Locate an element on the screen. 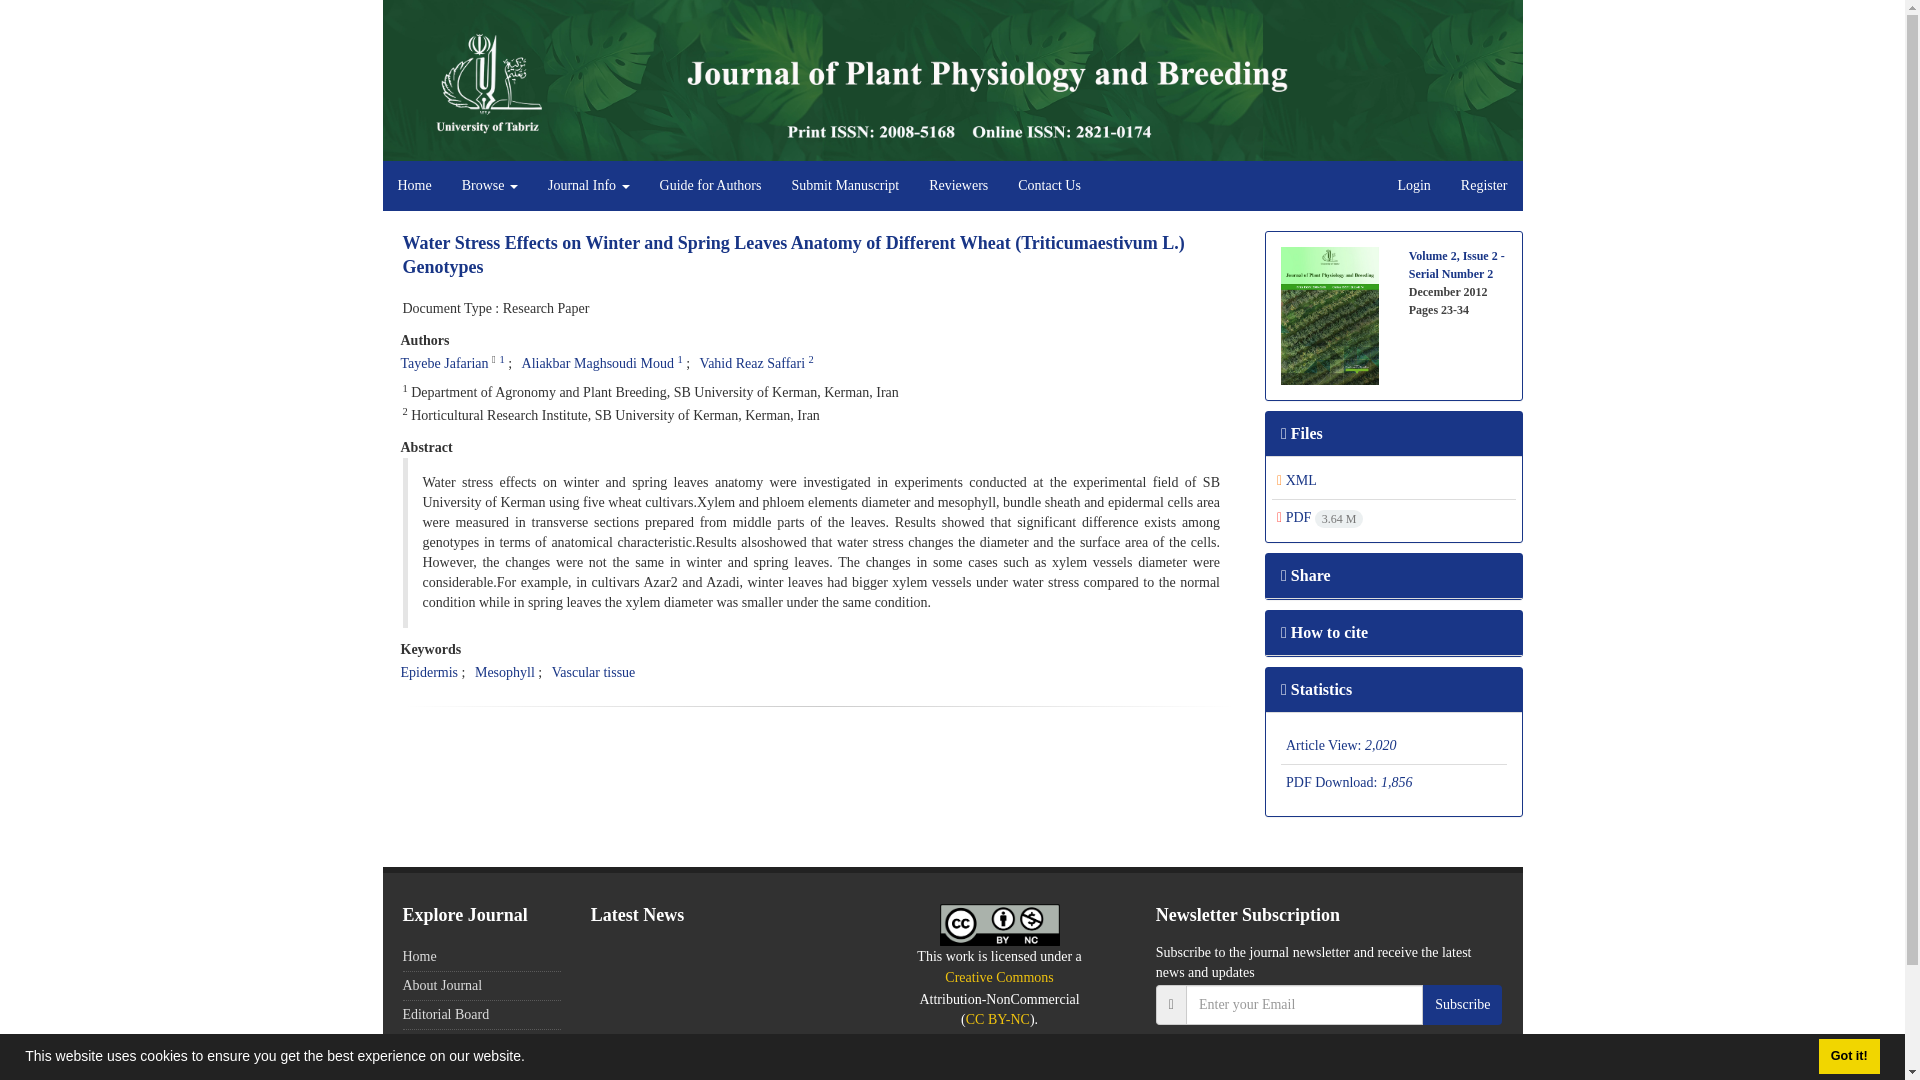  CC BY-NC is located at coordinates (999, 924).